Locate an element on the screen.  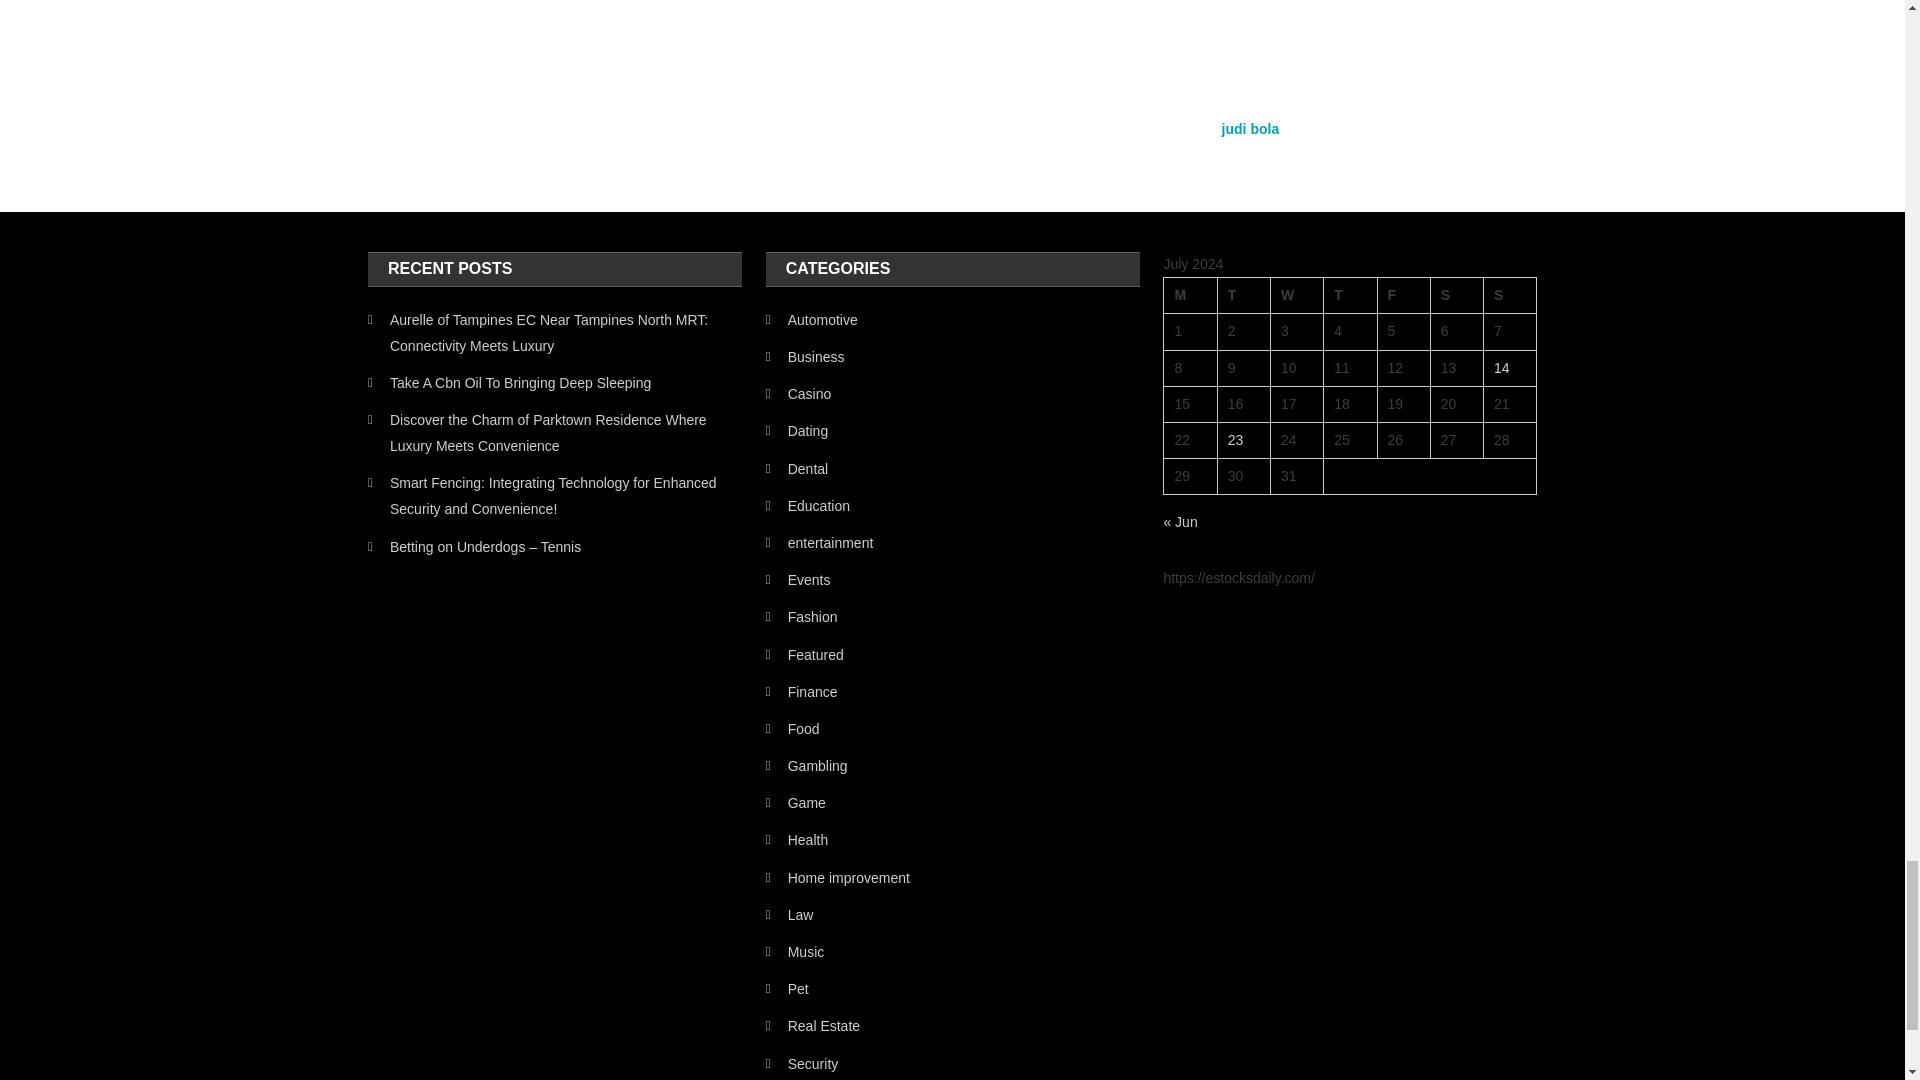
Monday is located at coordinates (1190, 296).